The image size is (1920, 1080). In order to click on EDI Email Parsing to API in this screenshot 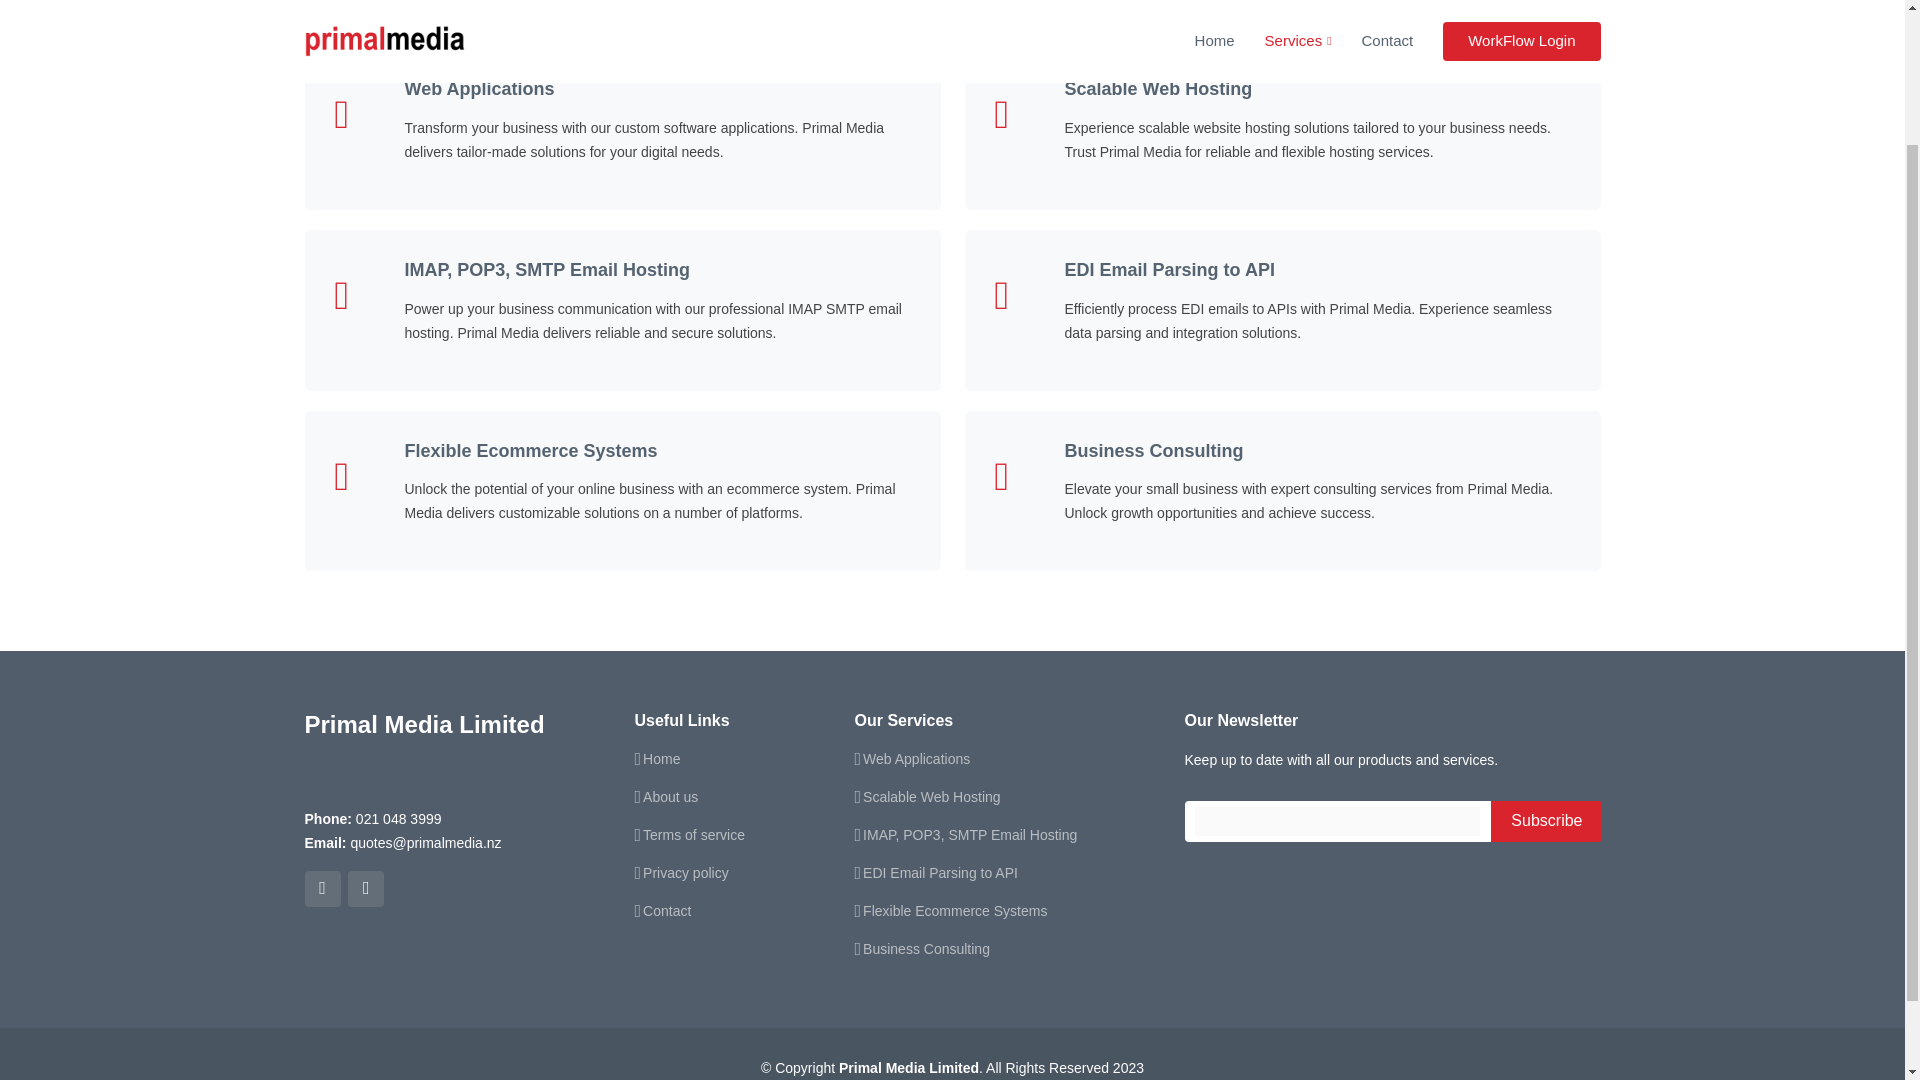, I will do `click(1168, 270)`.